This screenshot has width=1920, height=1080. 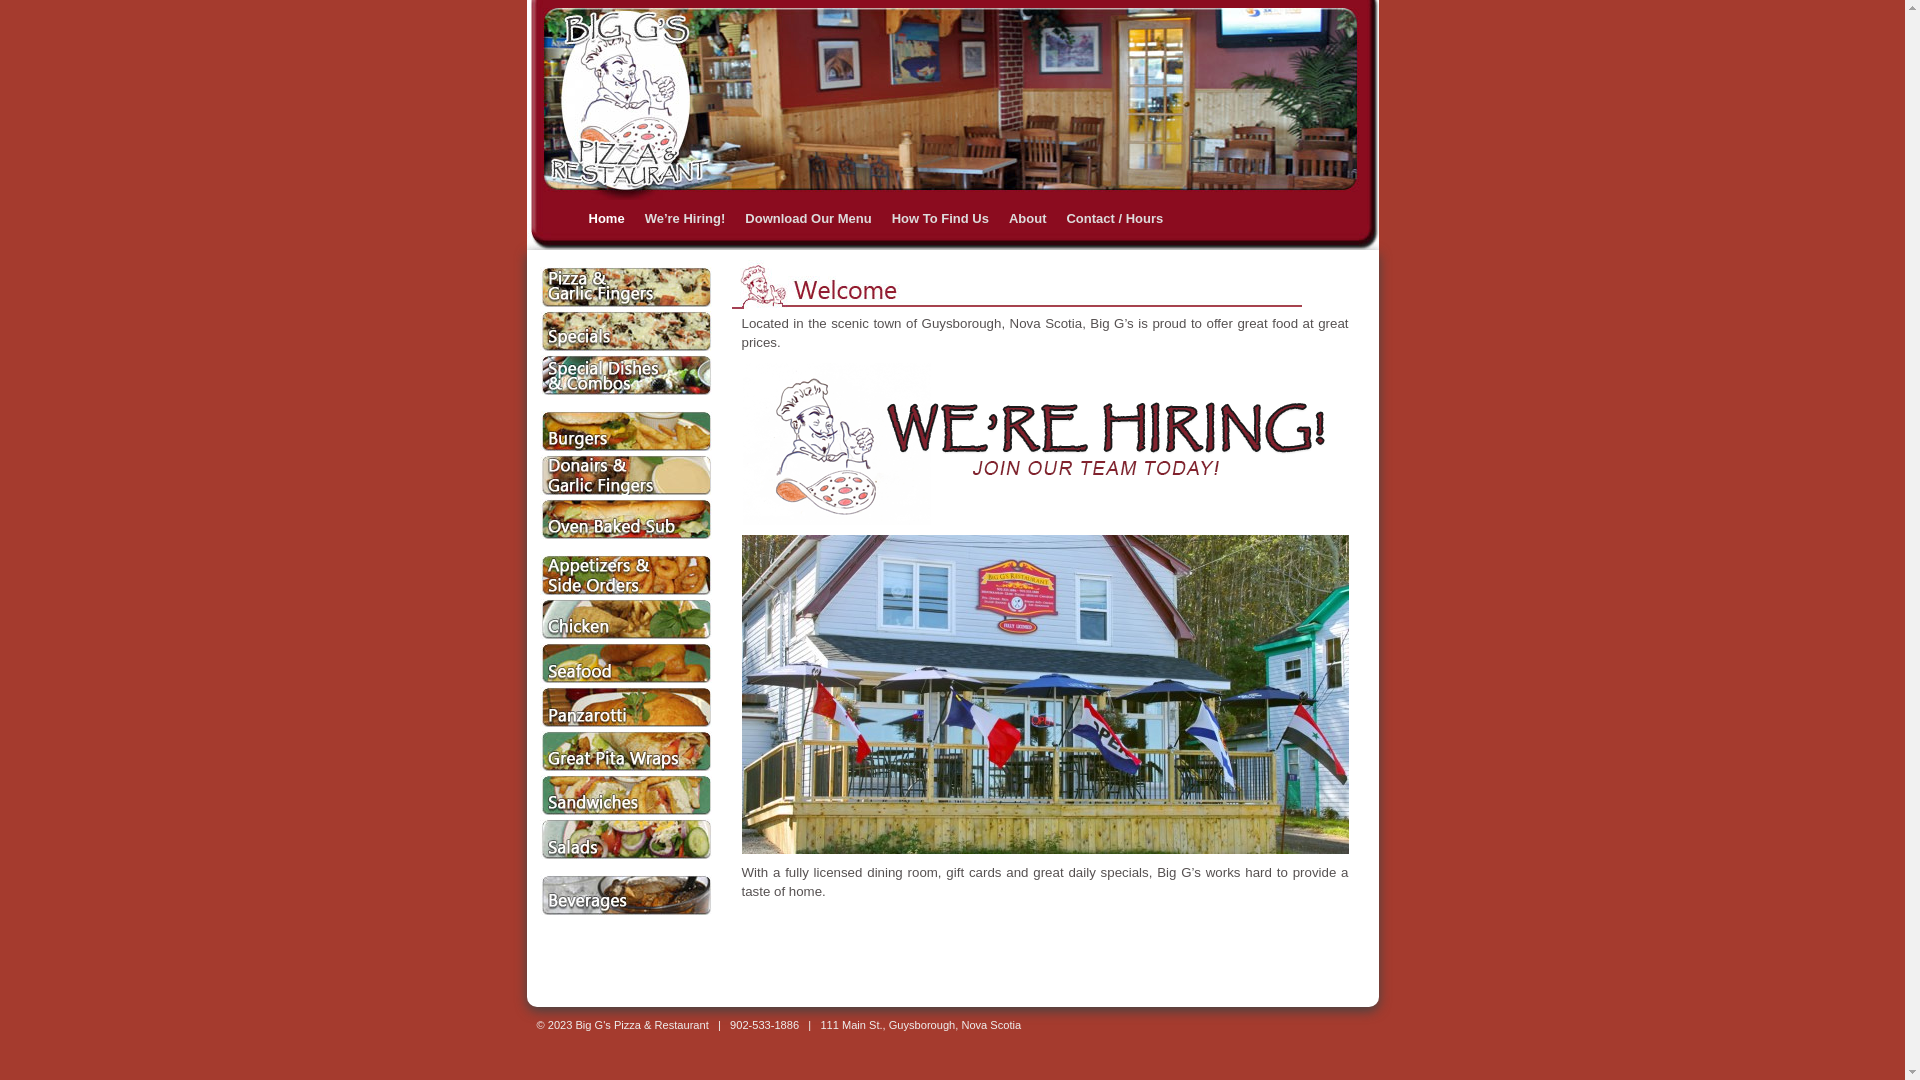 I want to click on Contact / Hours, so click(x=1114, y=219).